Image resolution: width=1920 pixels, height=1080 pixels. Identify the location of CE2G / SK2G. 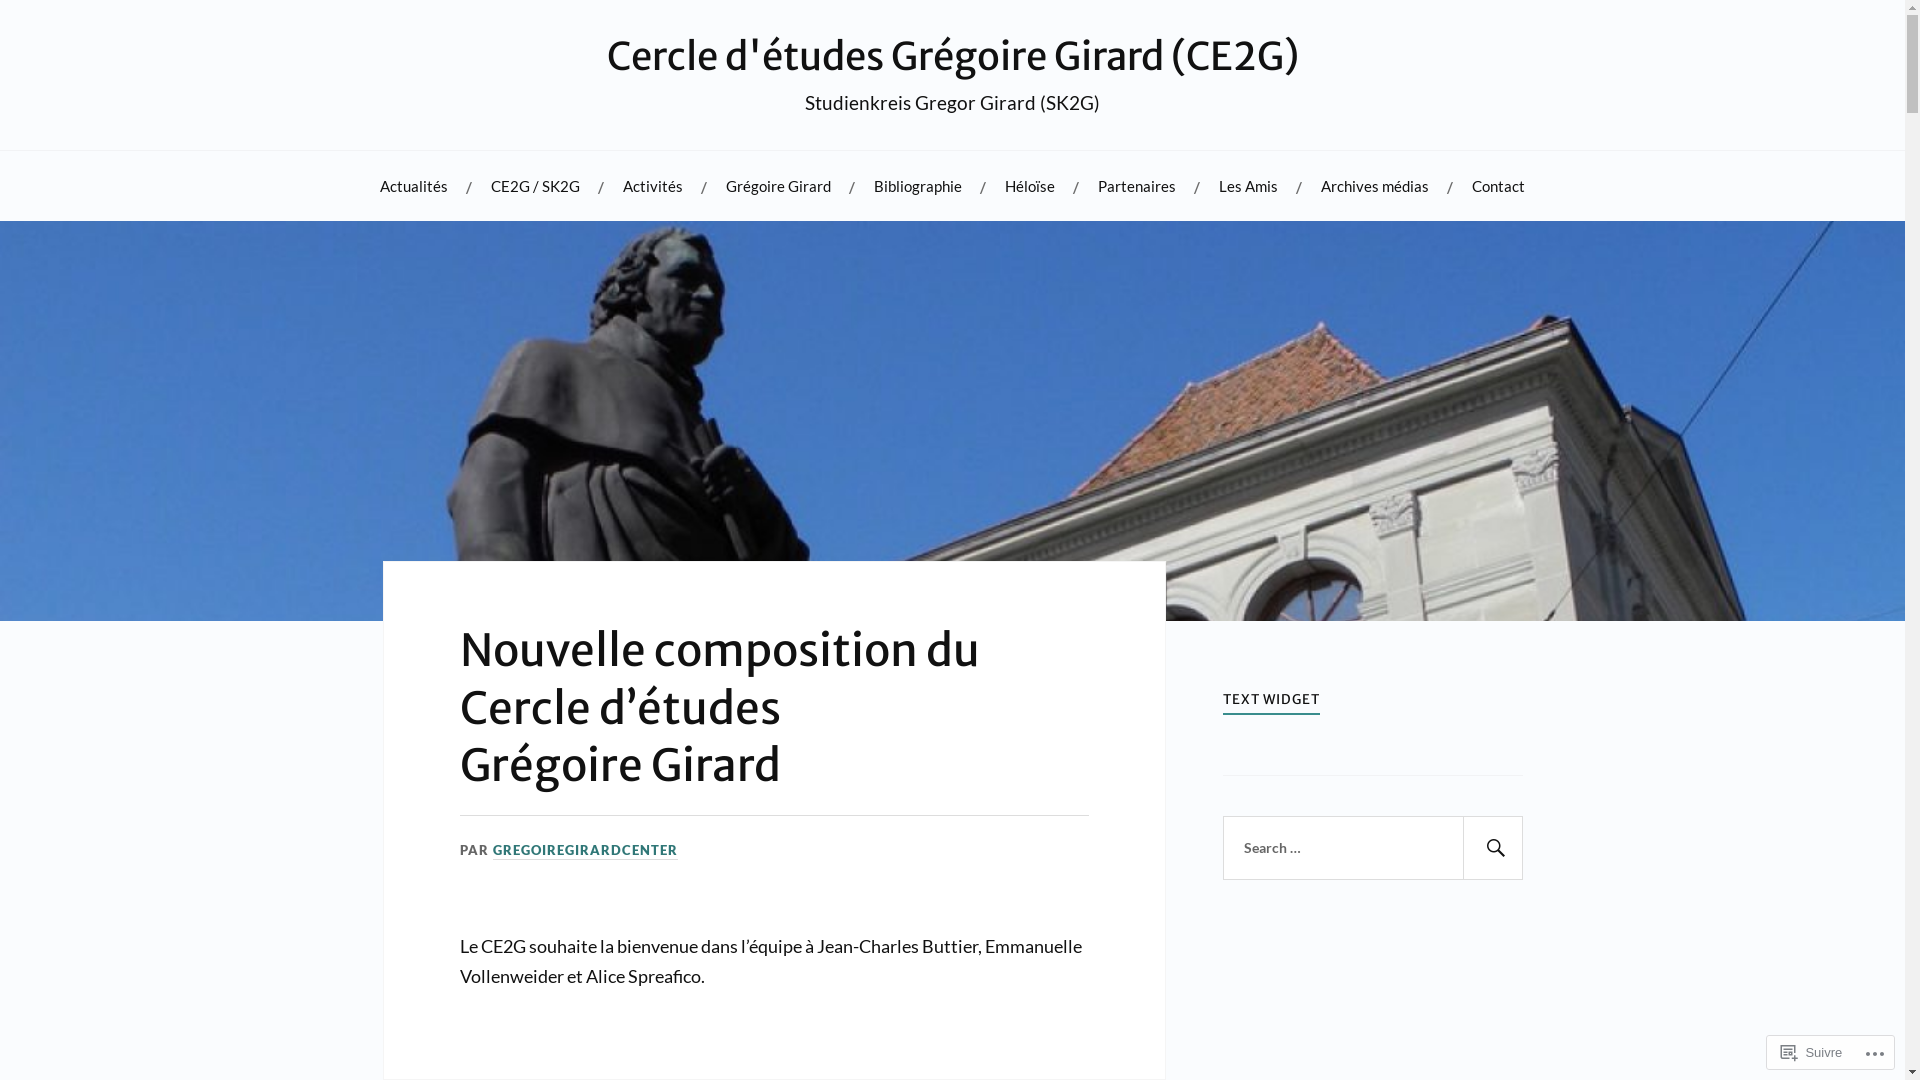
(536, 186).